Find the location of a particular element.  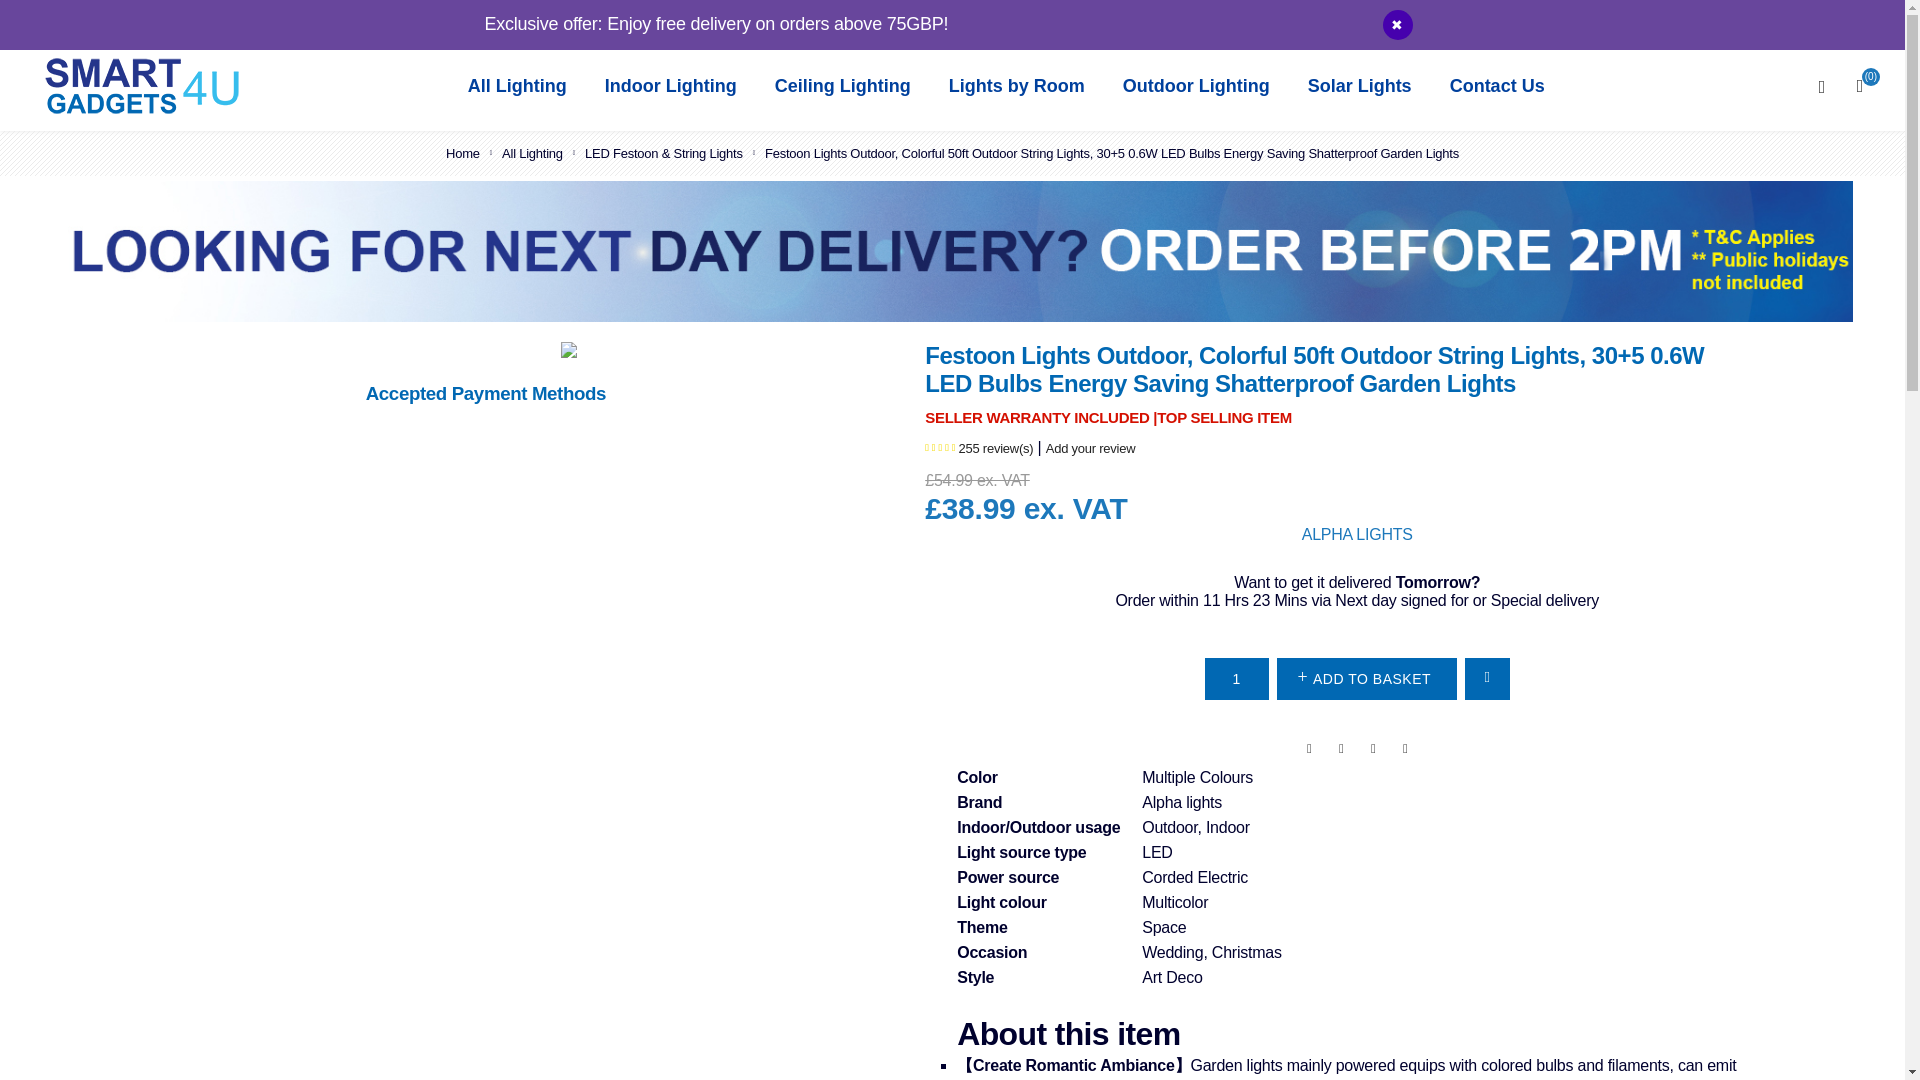

Indoor Lighting is located at coordinates (670, 86).